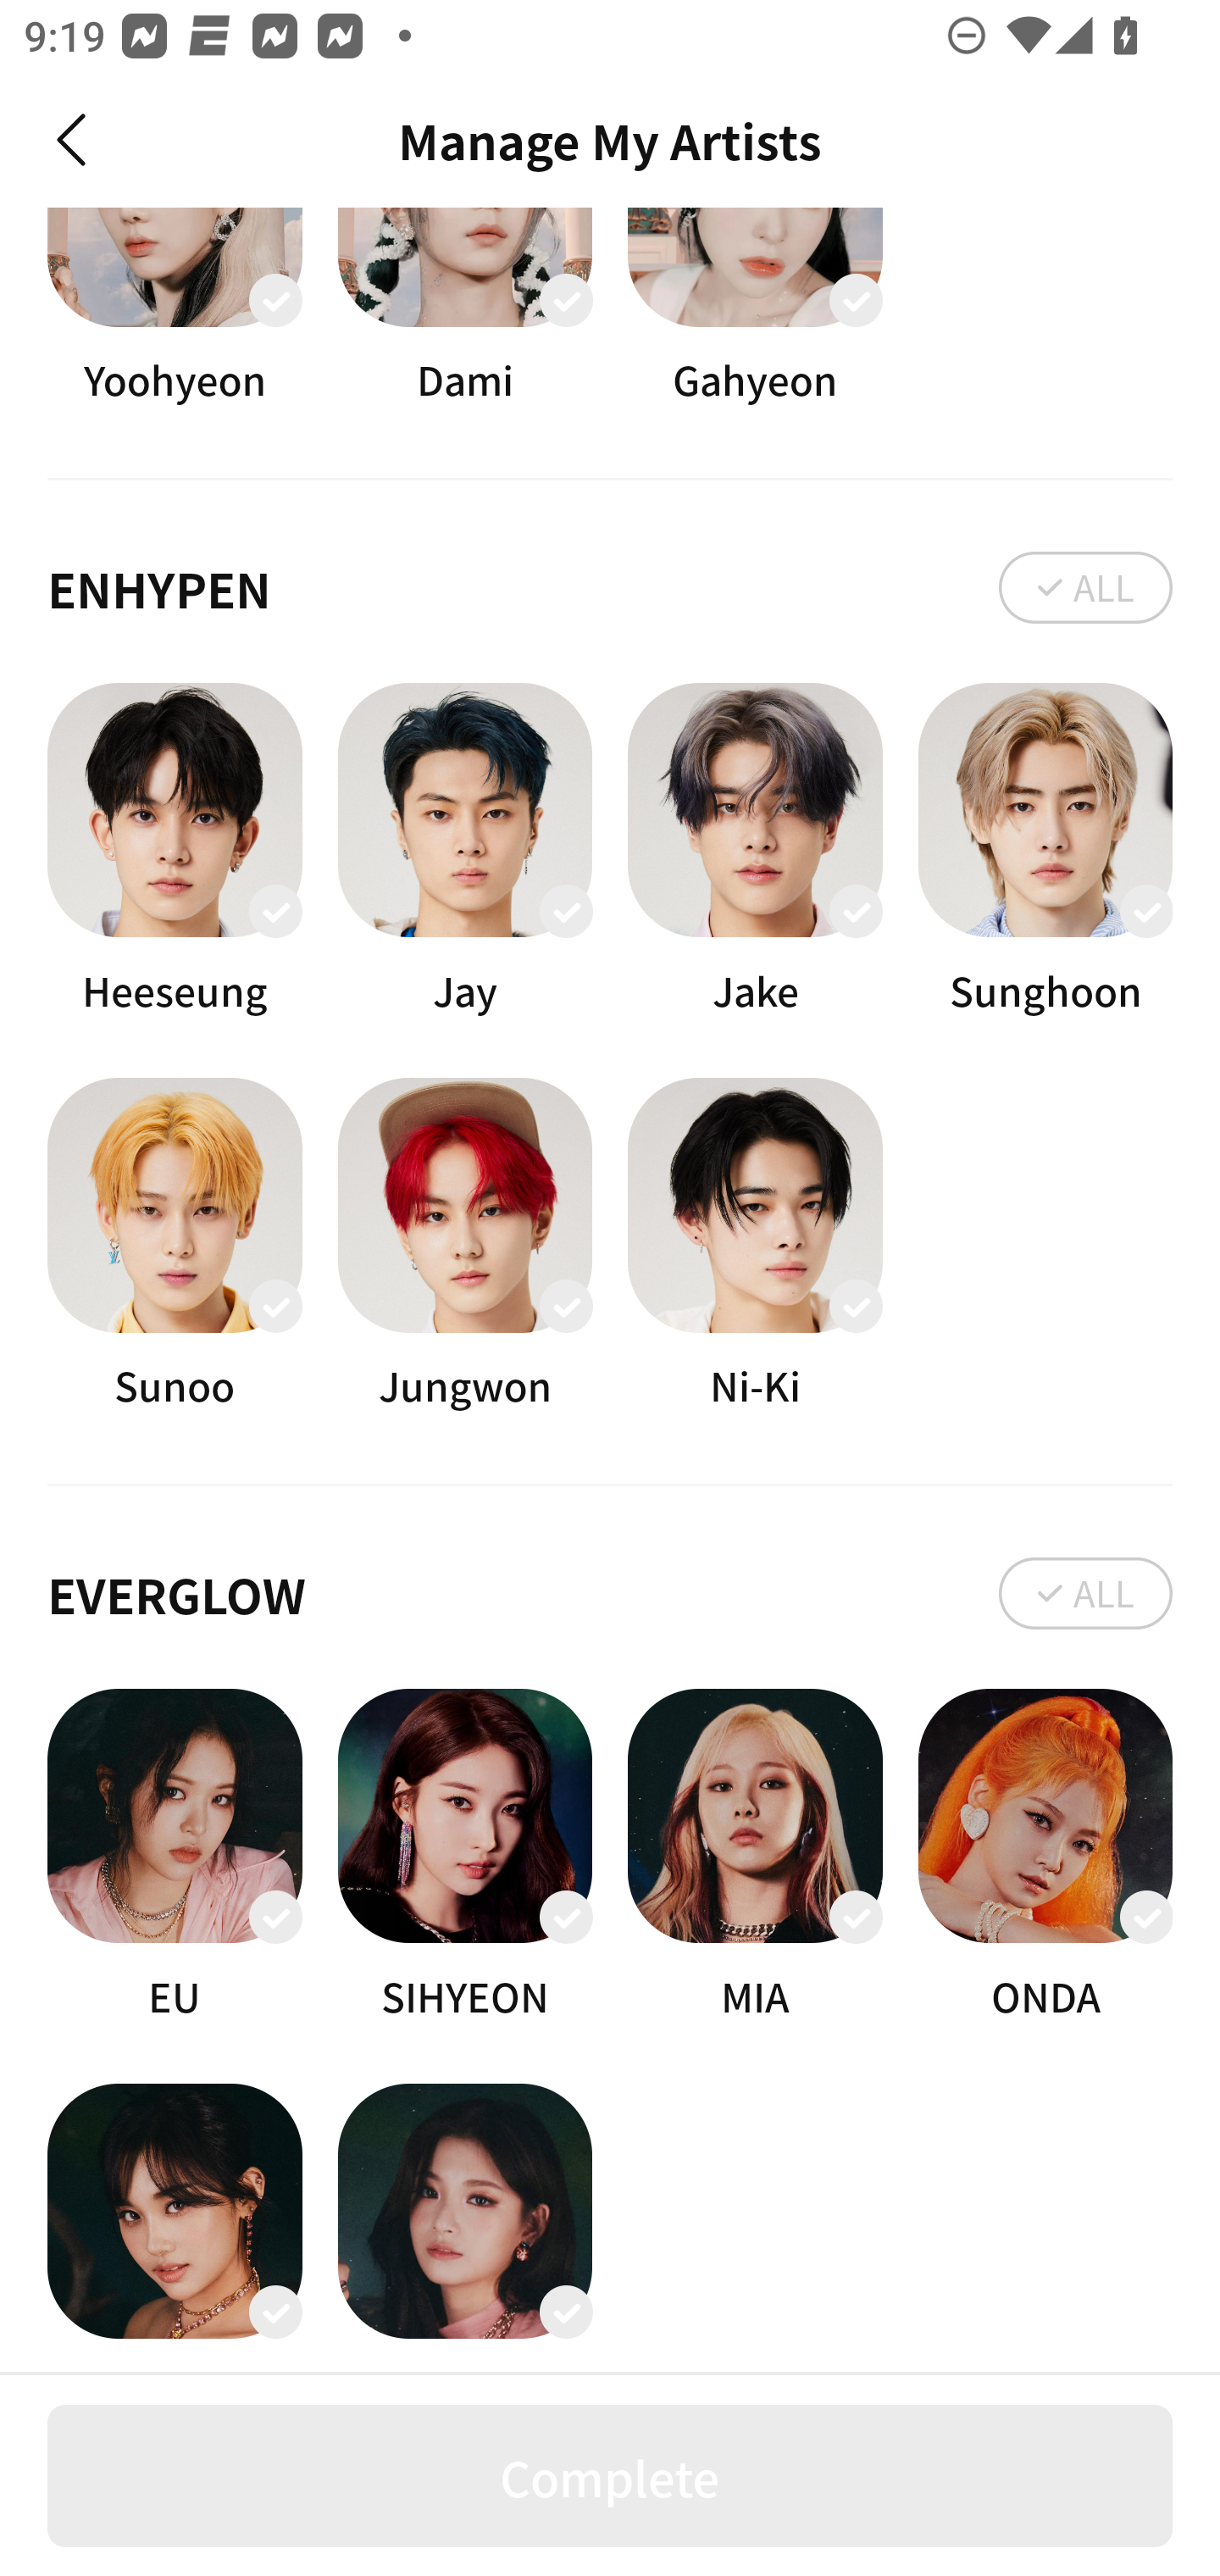  I want to click on Sunoo, so click(175, 1244).